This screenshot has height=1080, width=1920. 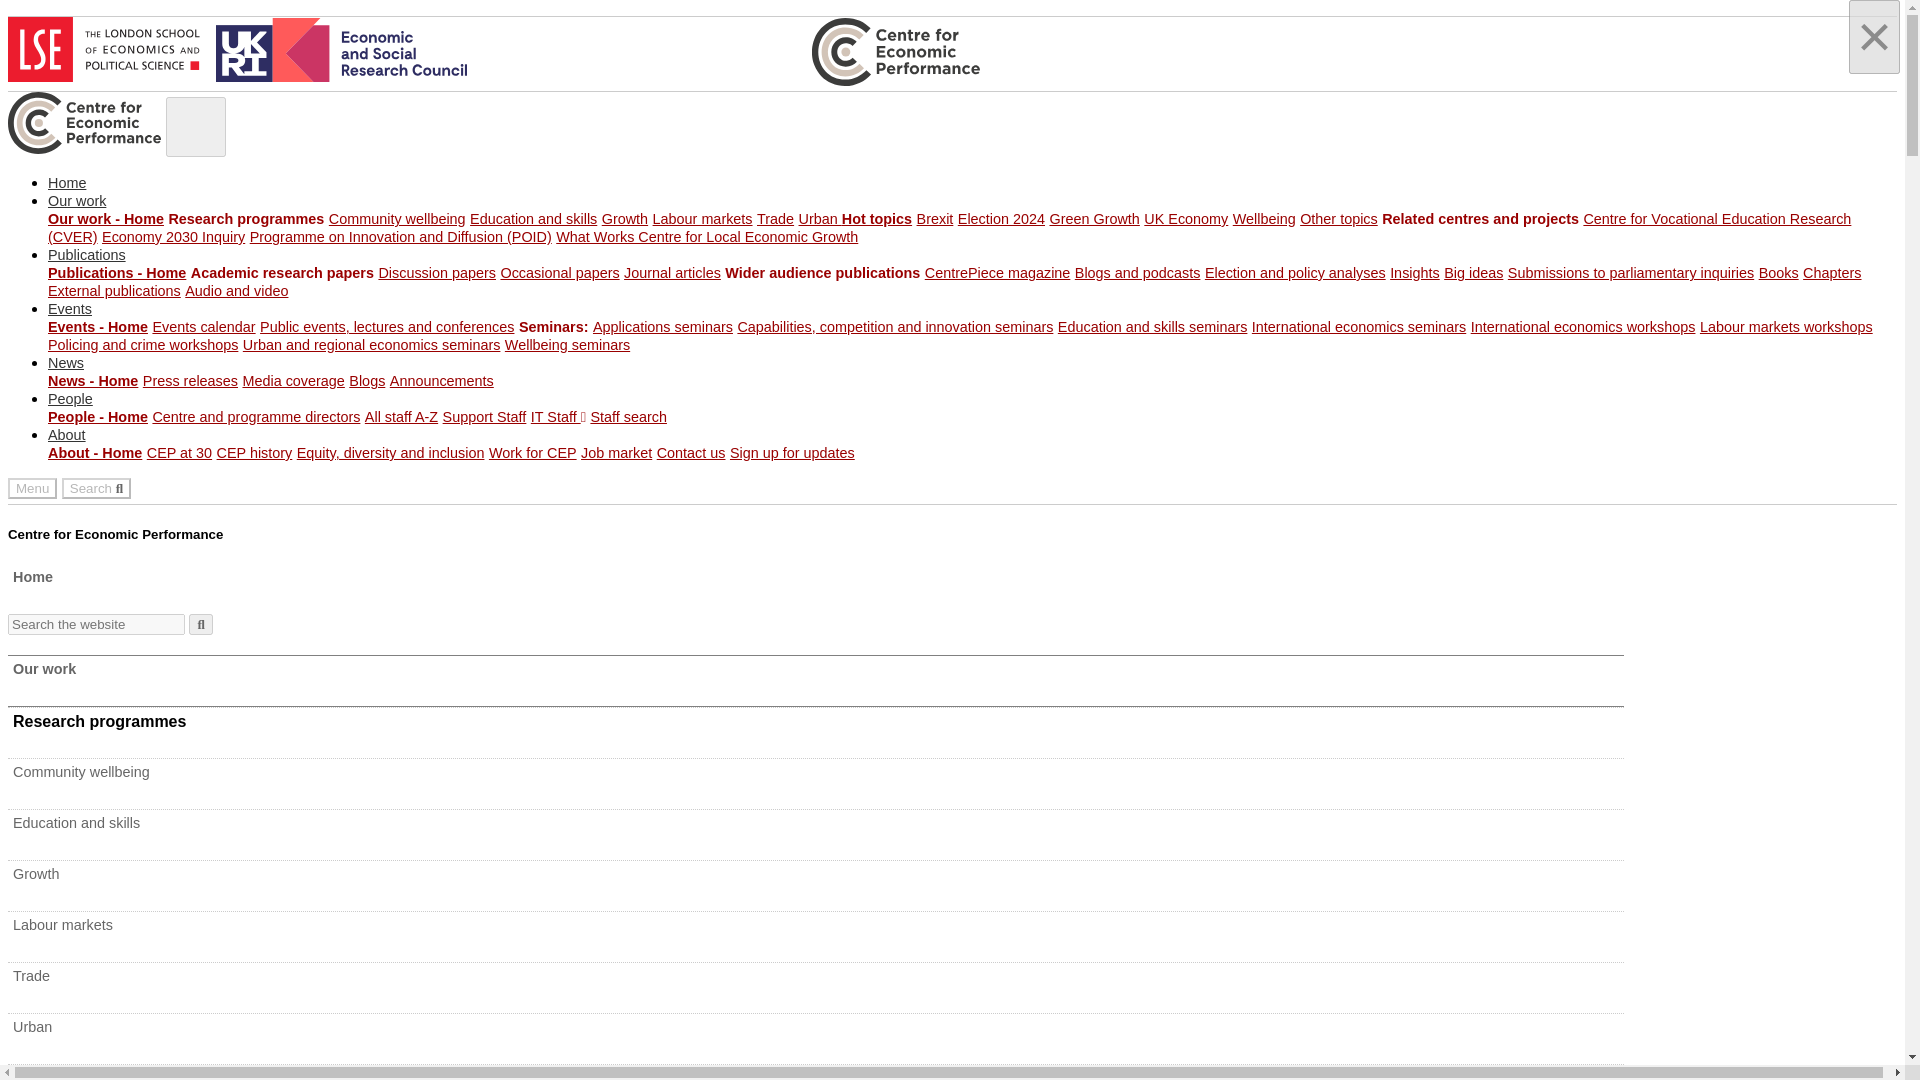 I want to click on CentrePiece magazine, so click(x=998, y=272).